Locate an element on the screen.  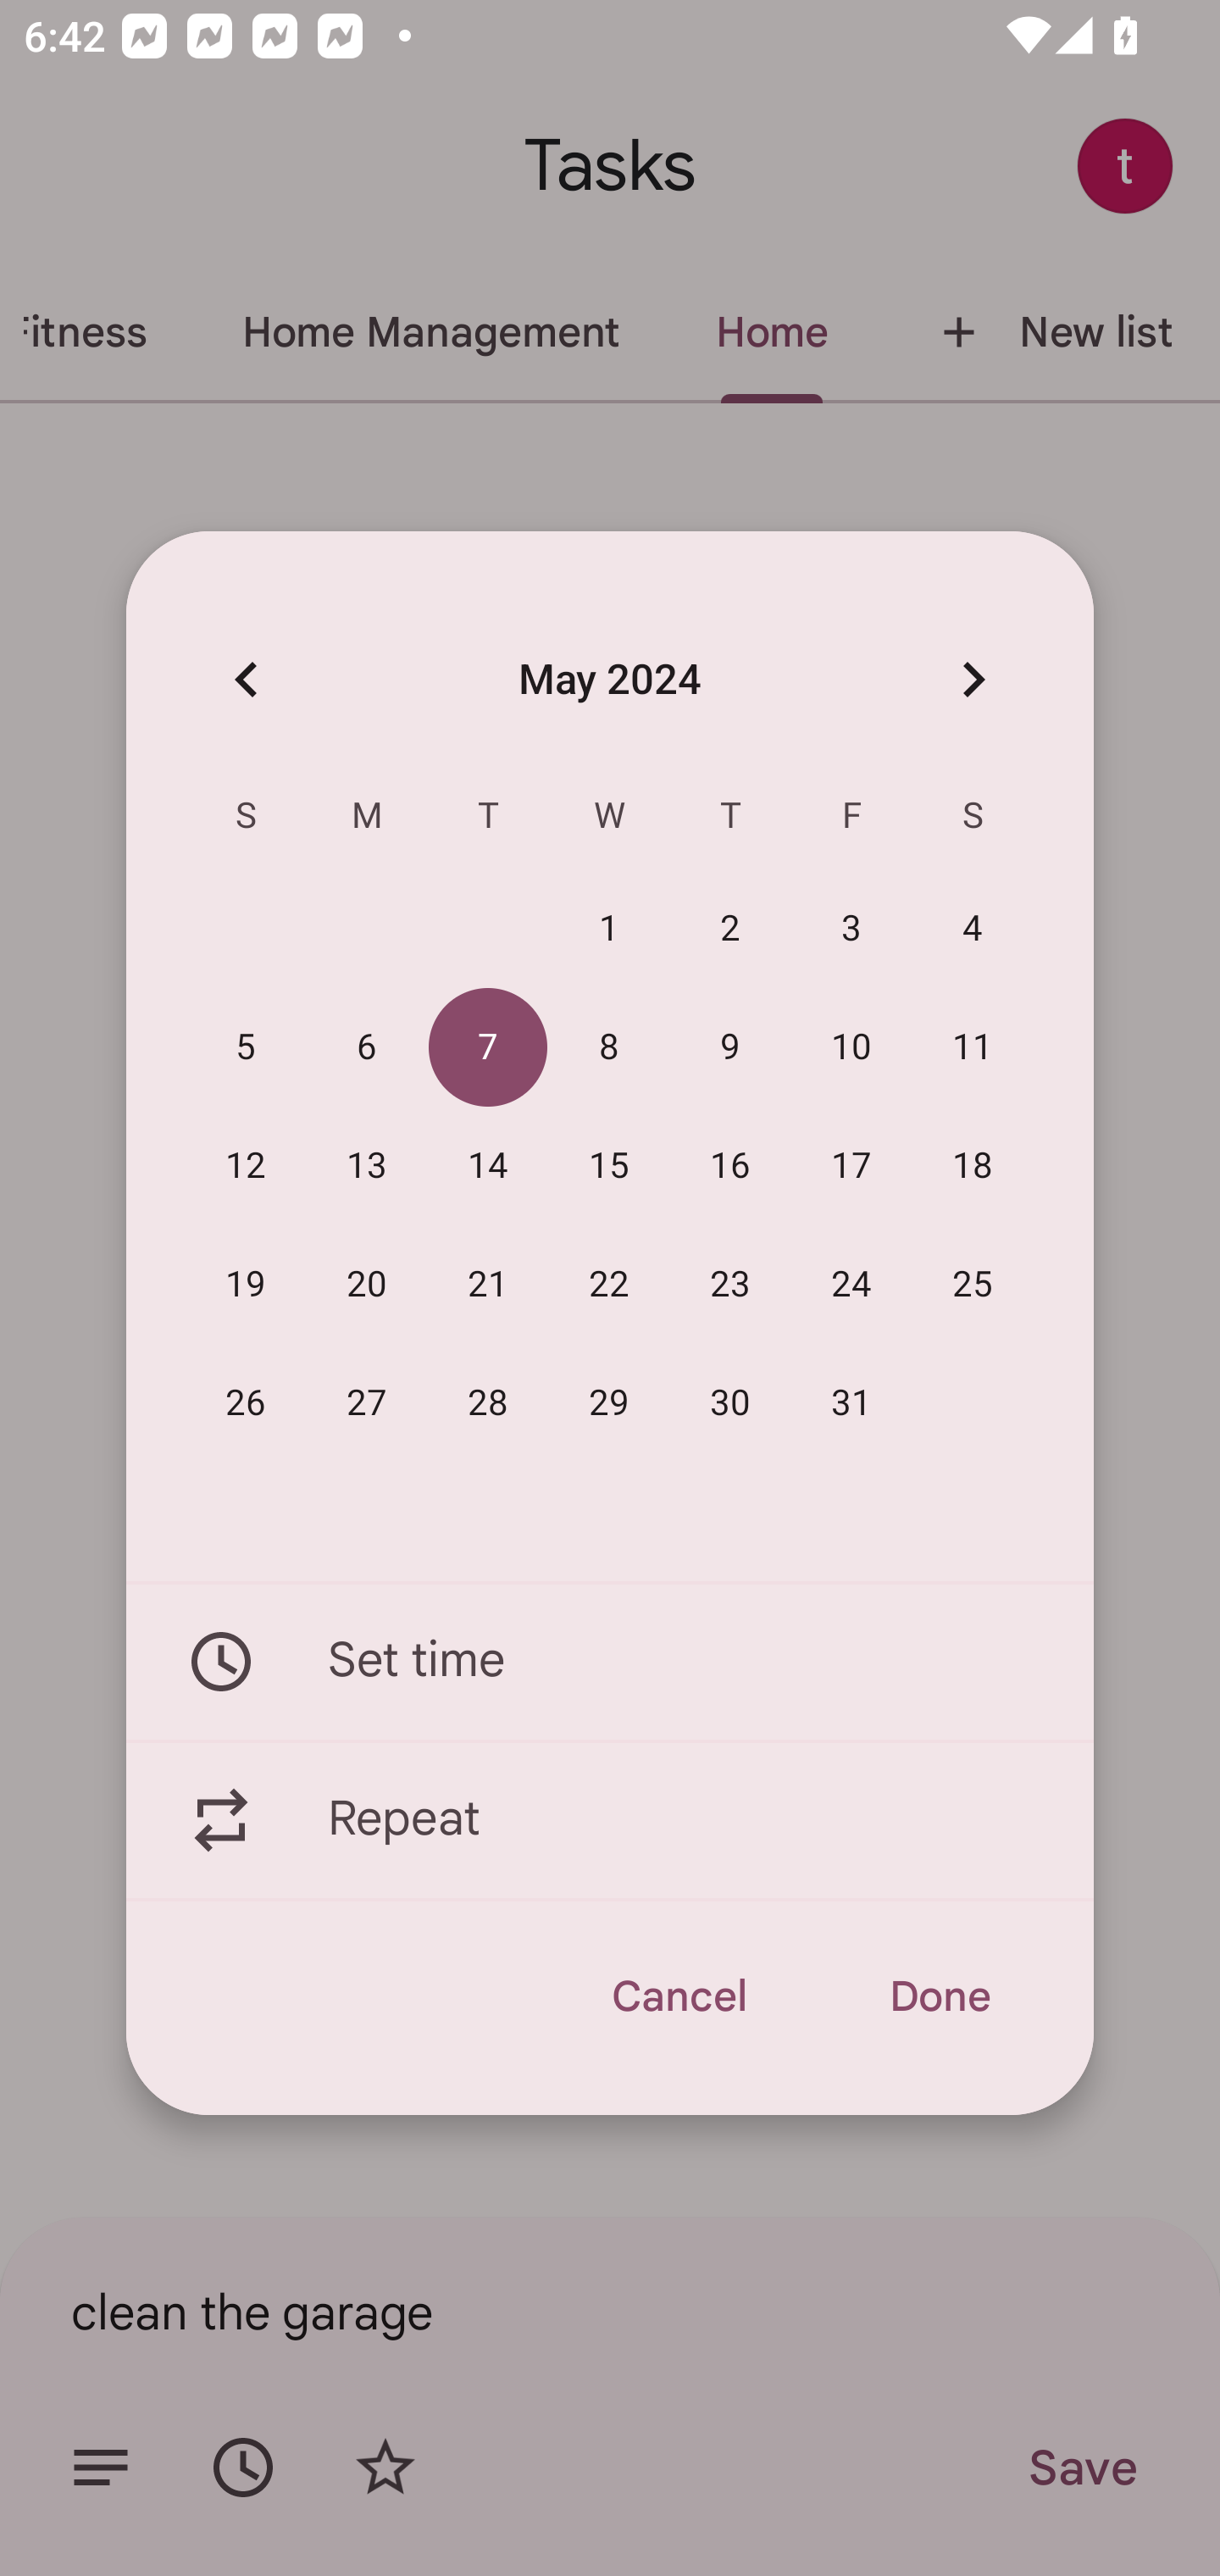
22 22 May 2024 is located at coordinates (609, 1285).